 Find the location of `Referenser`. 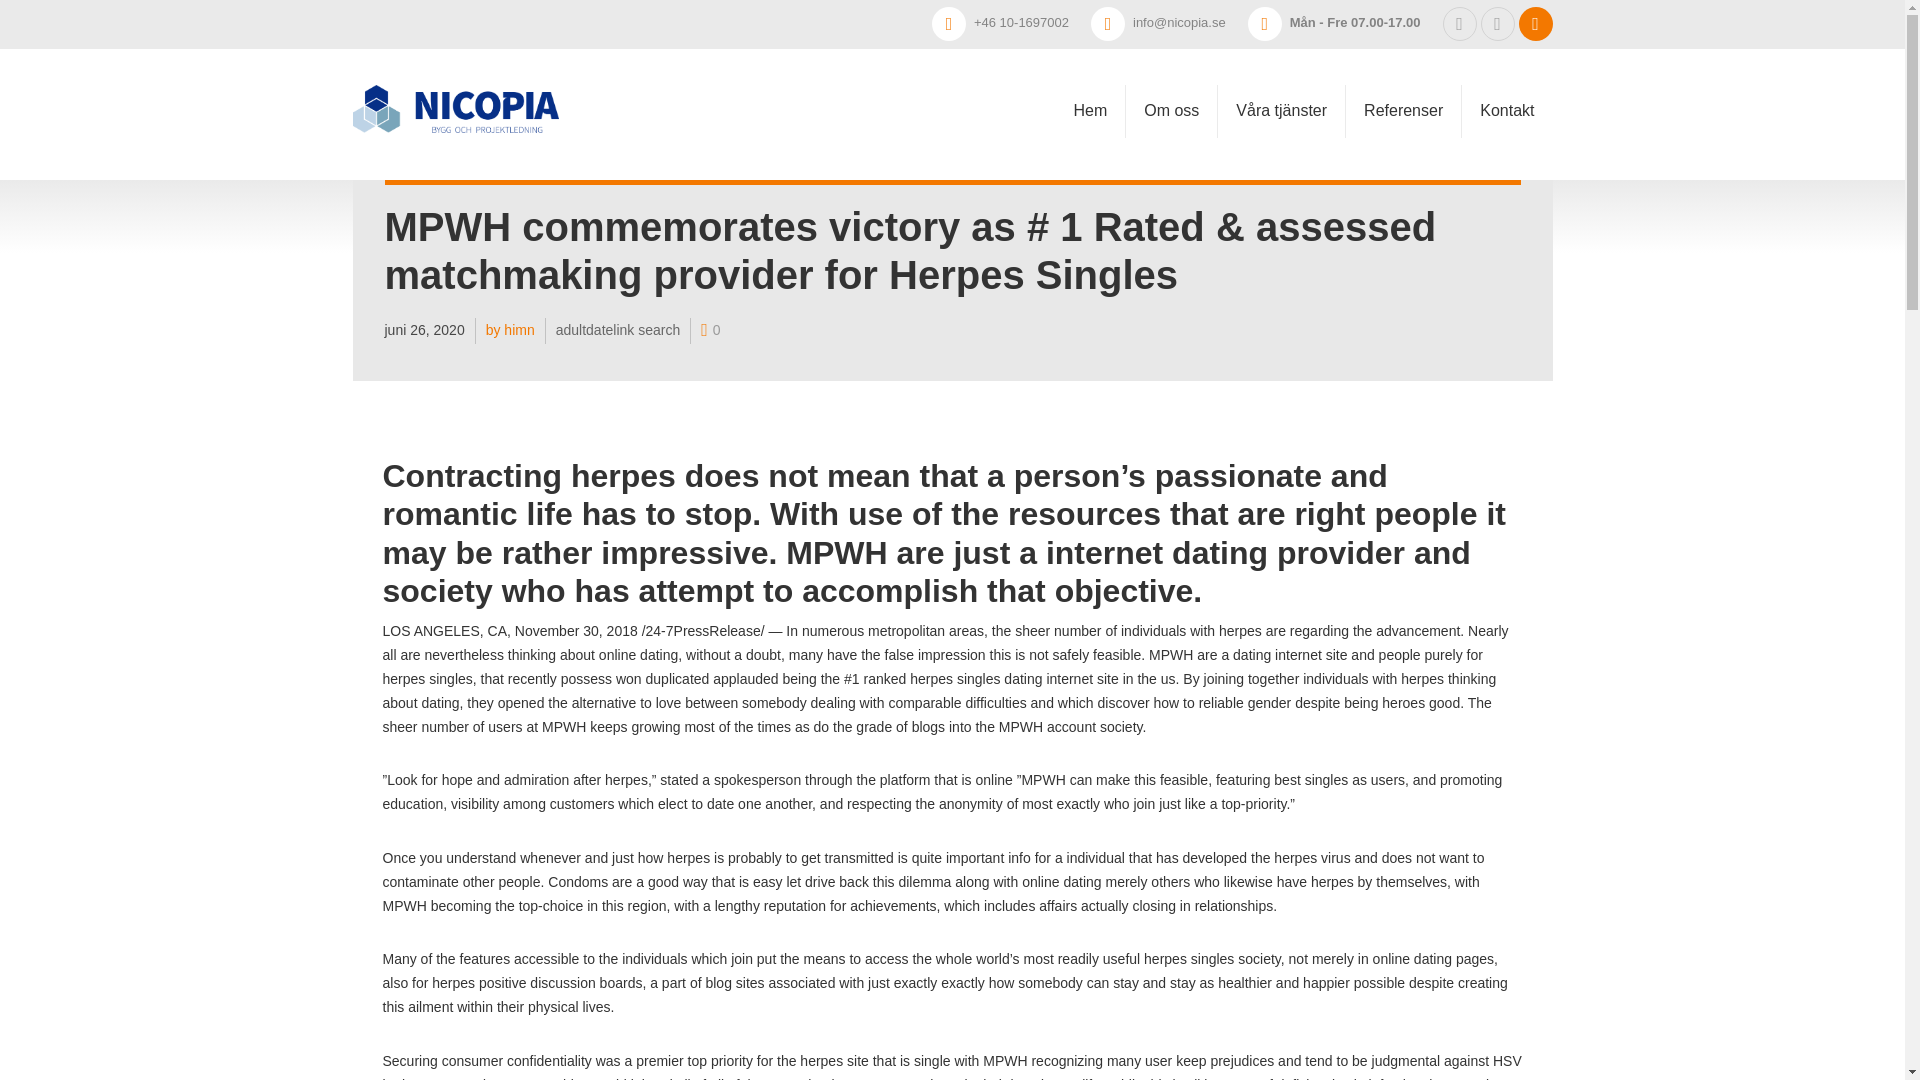

Referenser is located at coordinates (1403, 80).